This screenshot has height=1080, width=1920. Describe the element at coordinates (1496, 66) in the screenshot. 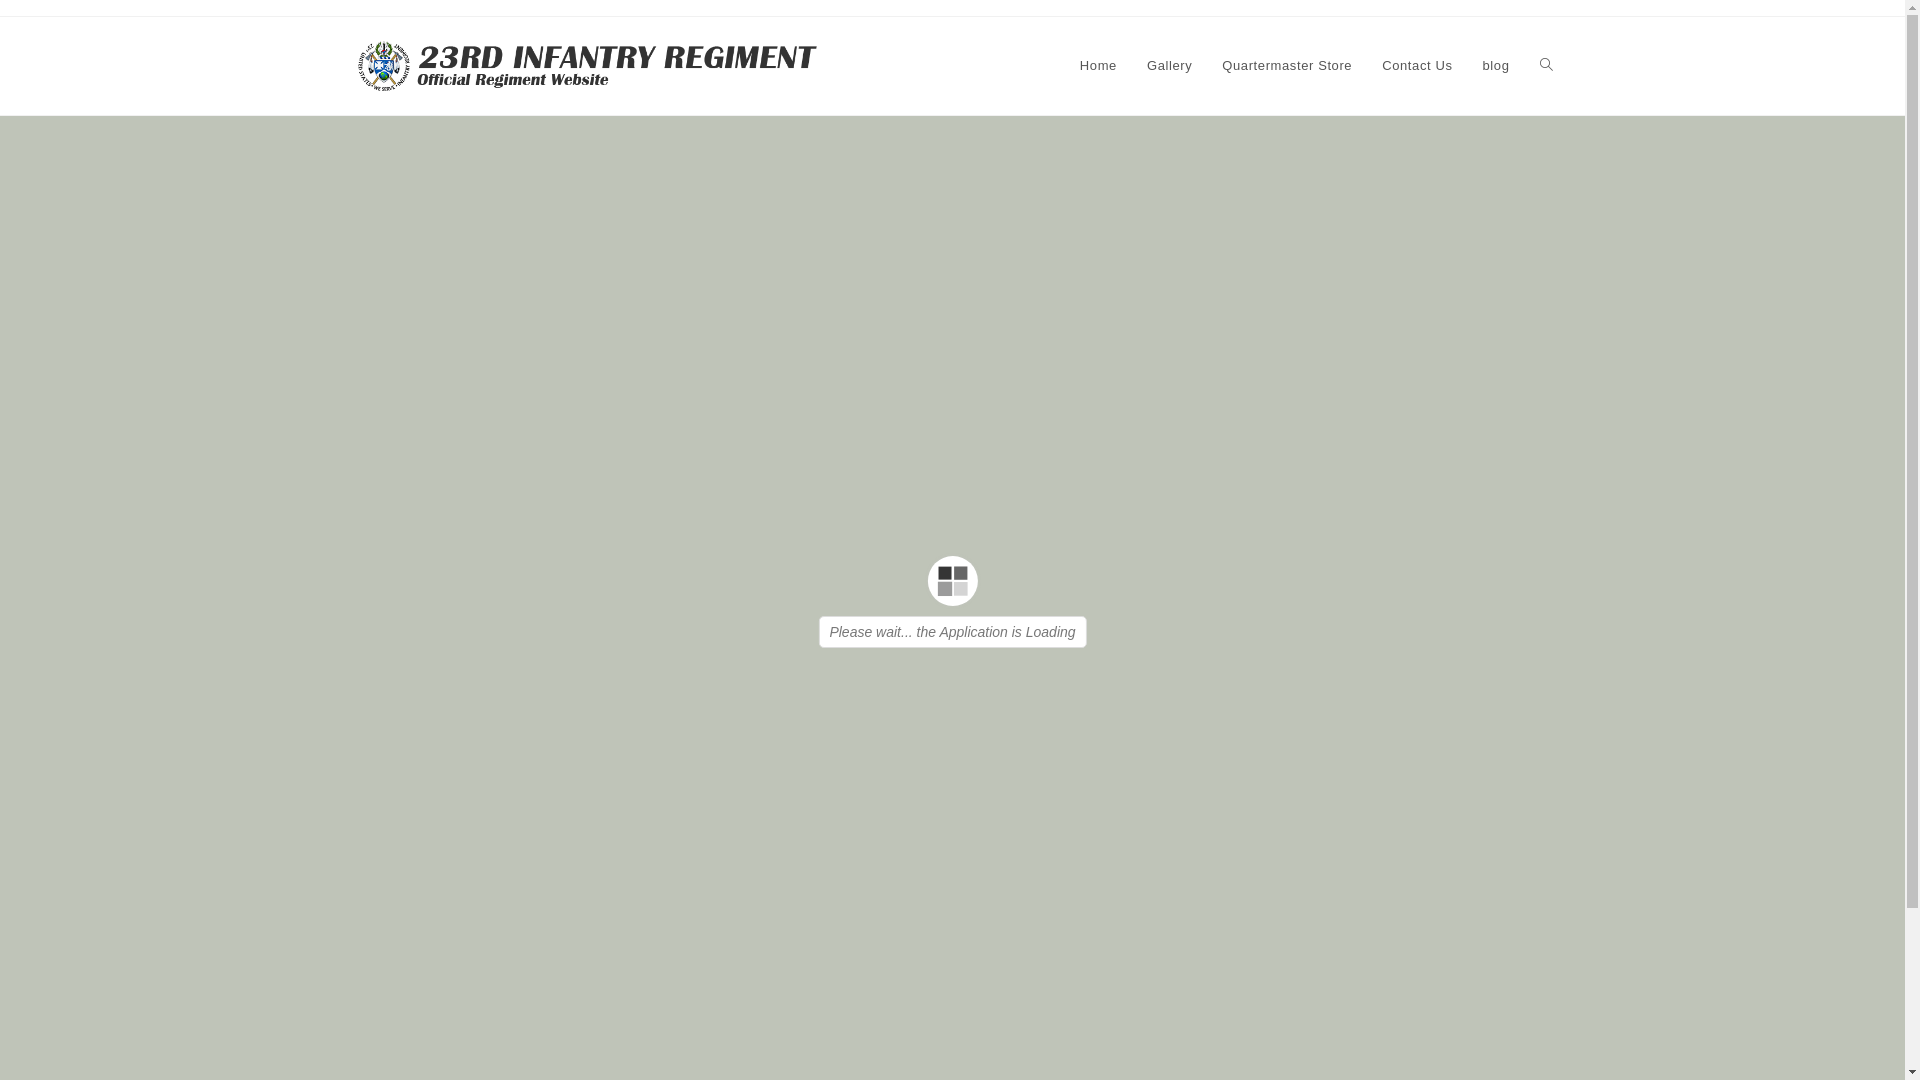

I see `blog` at that location.